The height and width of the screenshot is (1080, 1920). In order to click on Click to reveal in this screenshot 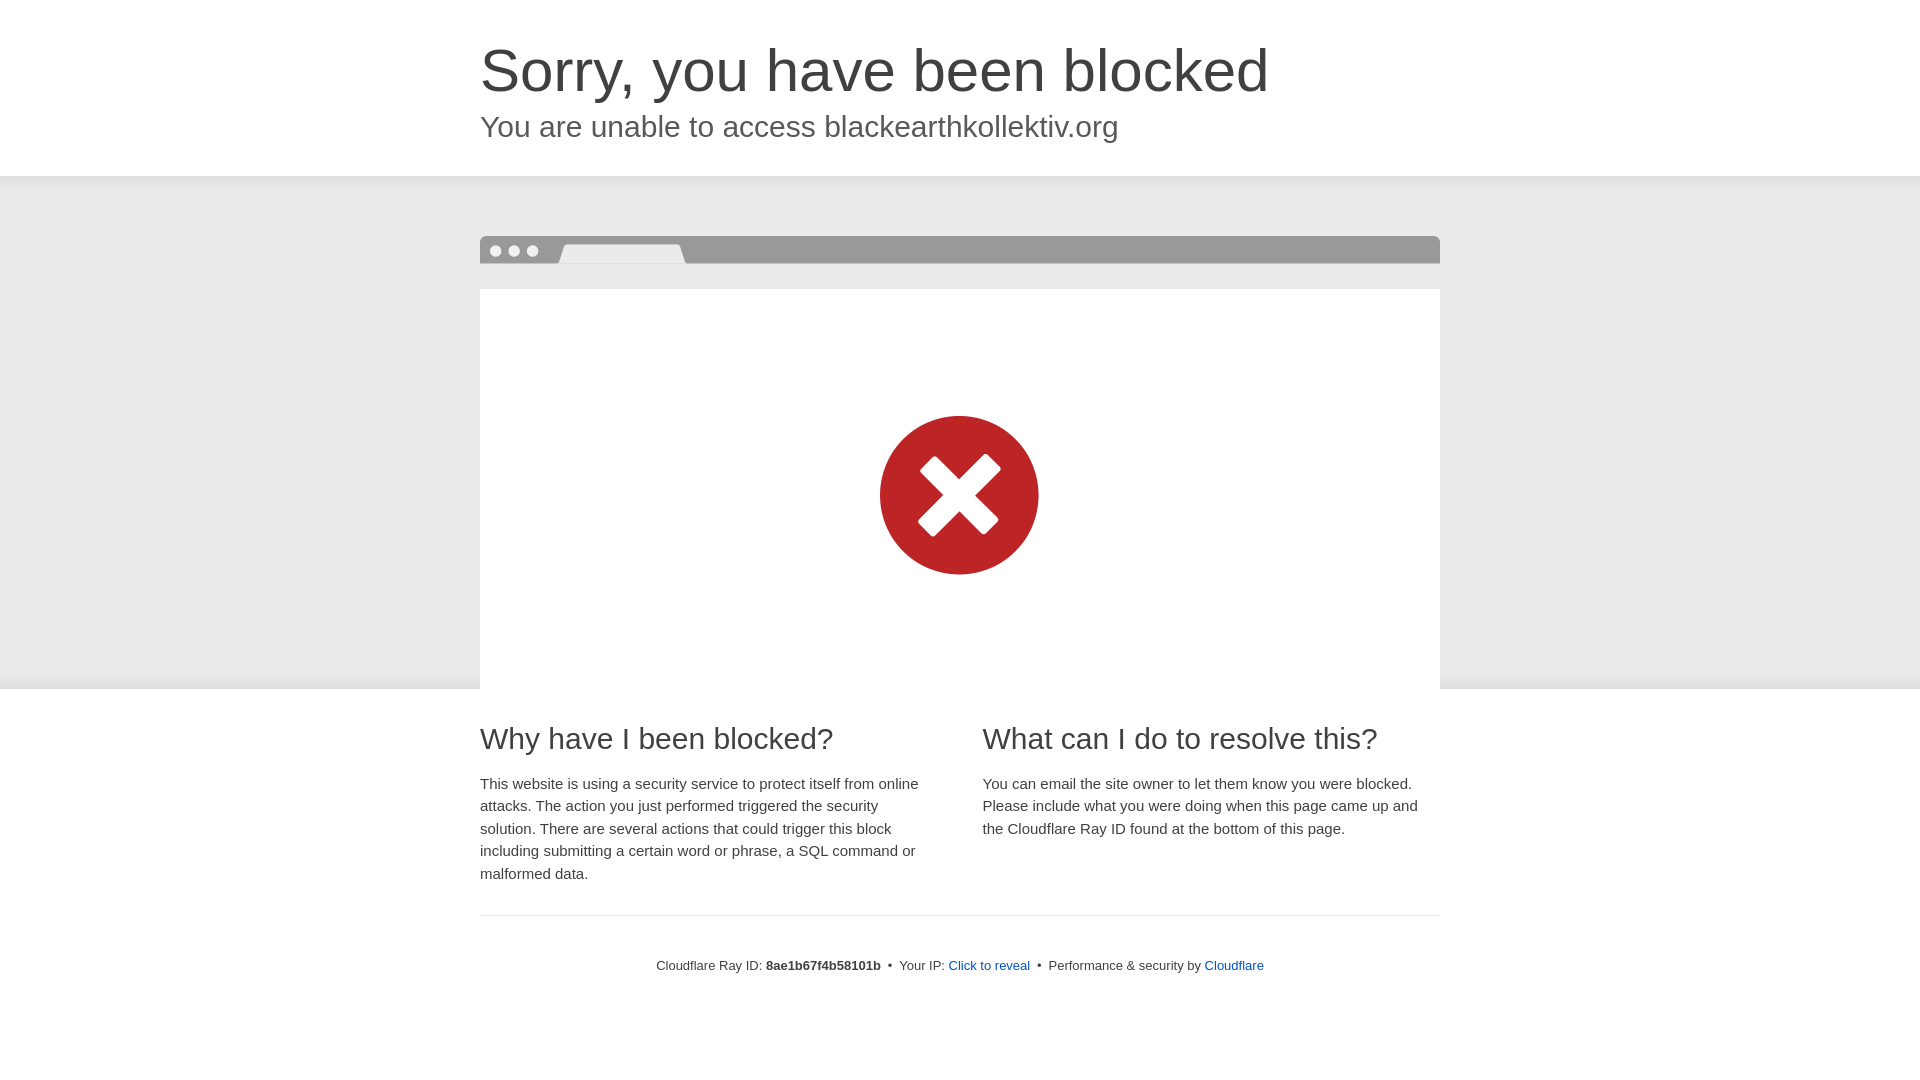, I will do `click(990, 966)`.